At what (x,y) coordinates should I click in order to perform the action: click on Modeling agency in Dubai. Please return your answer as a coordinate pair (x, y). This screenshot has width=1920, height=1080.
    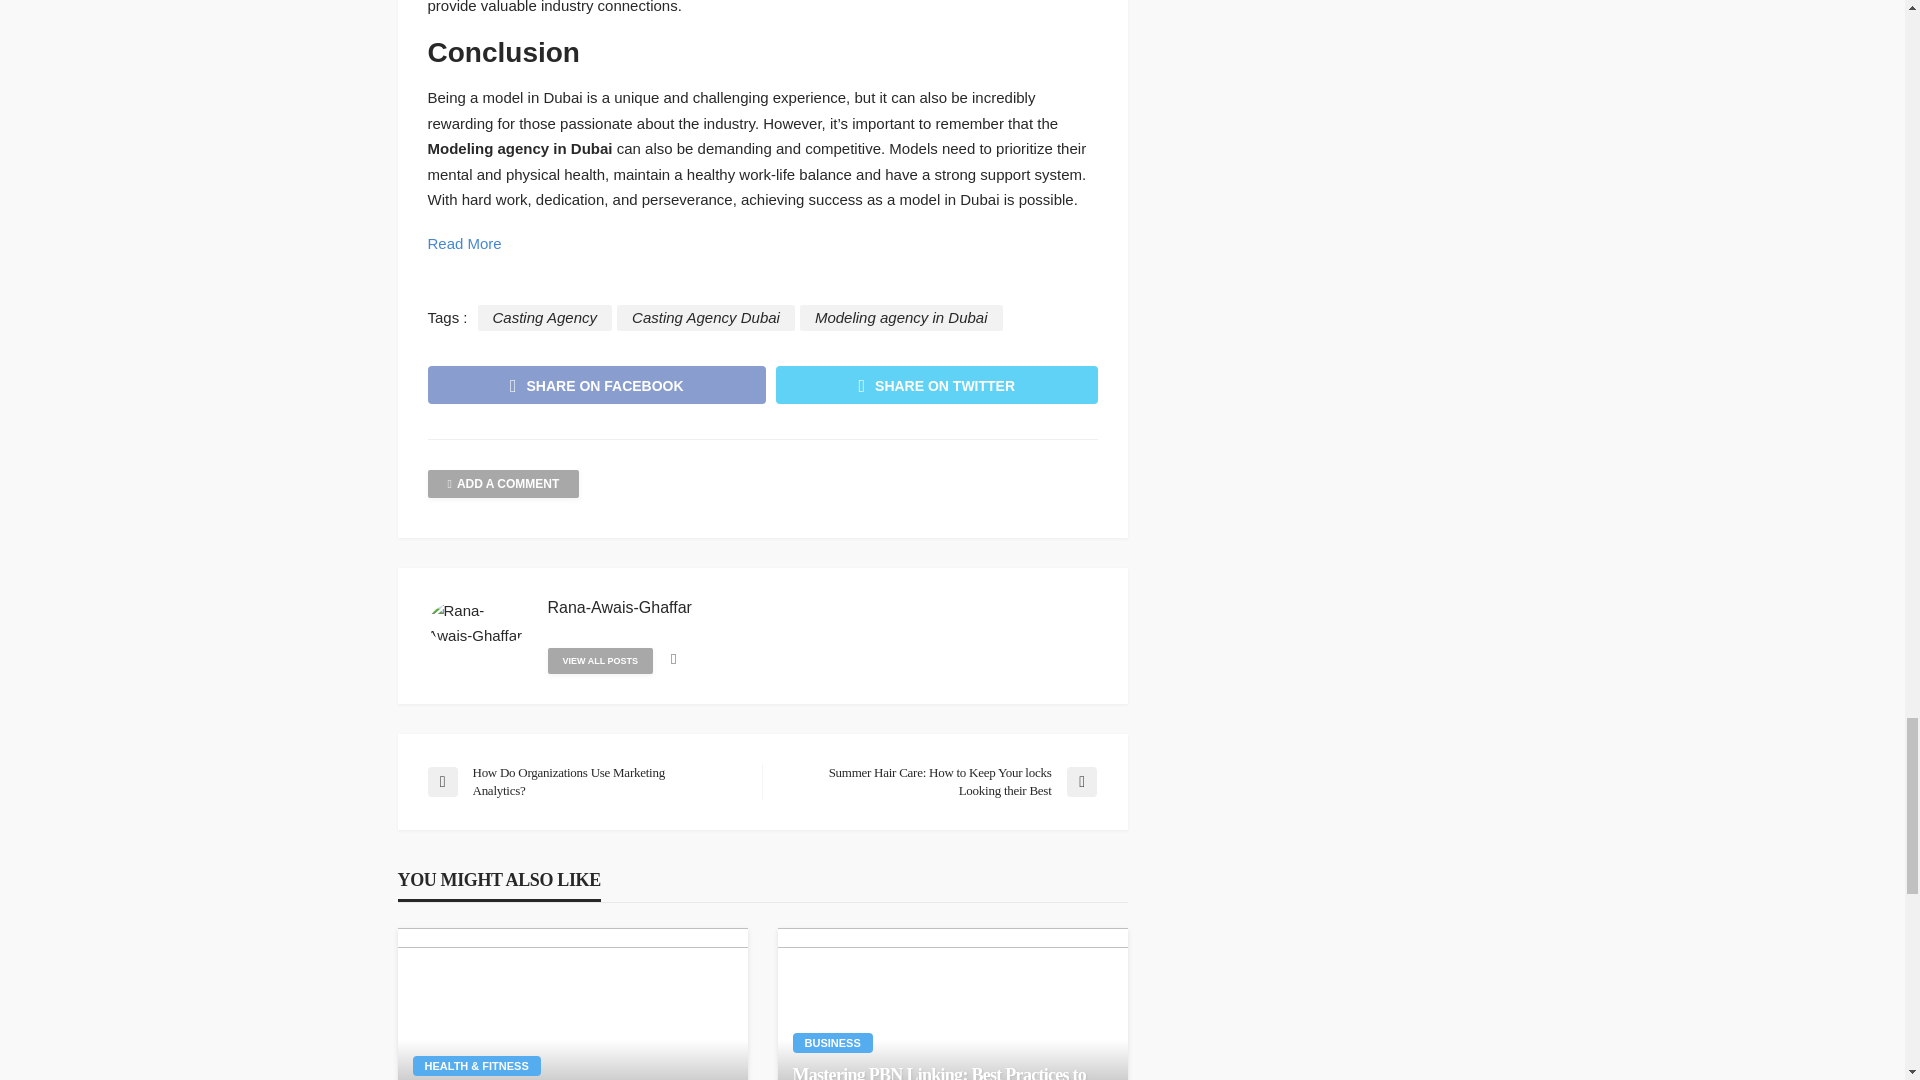
    Looking at the image, I should click on (901, 317).